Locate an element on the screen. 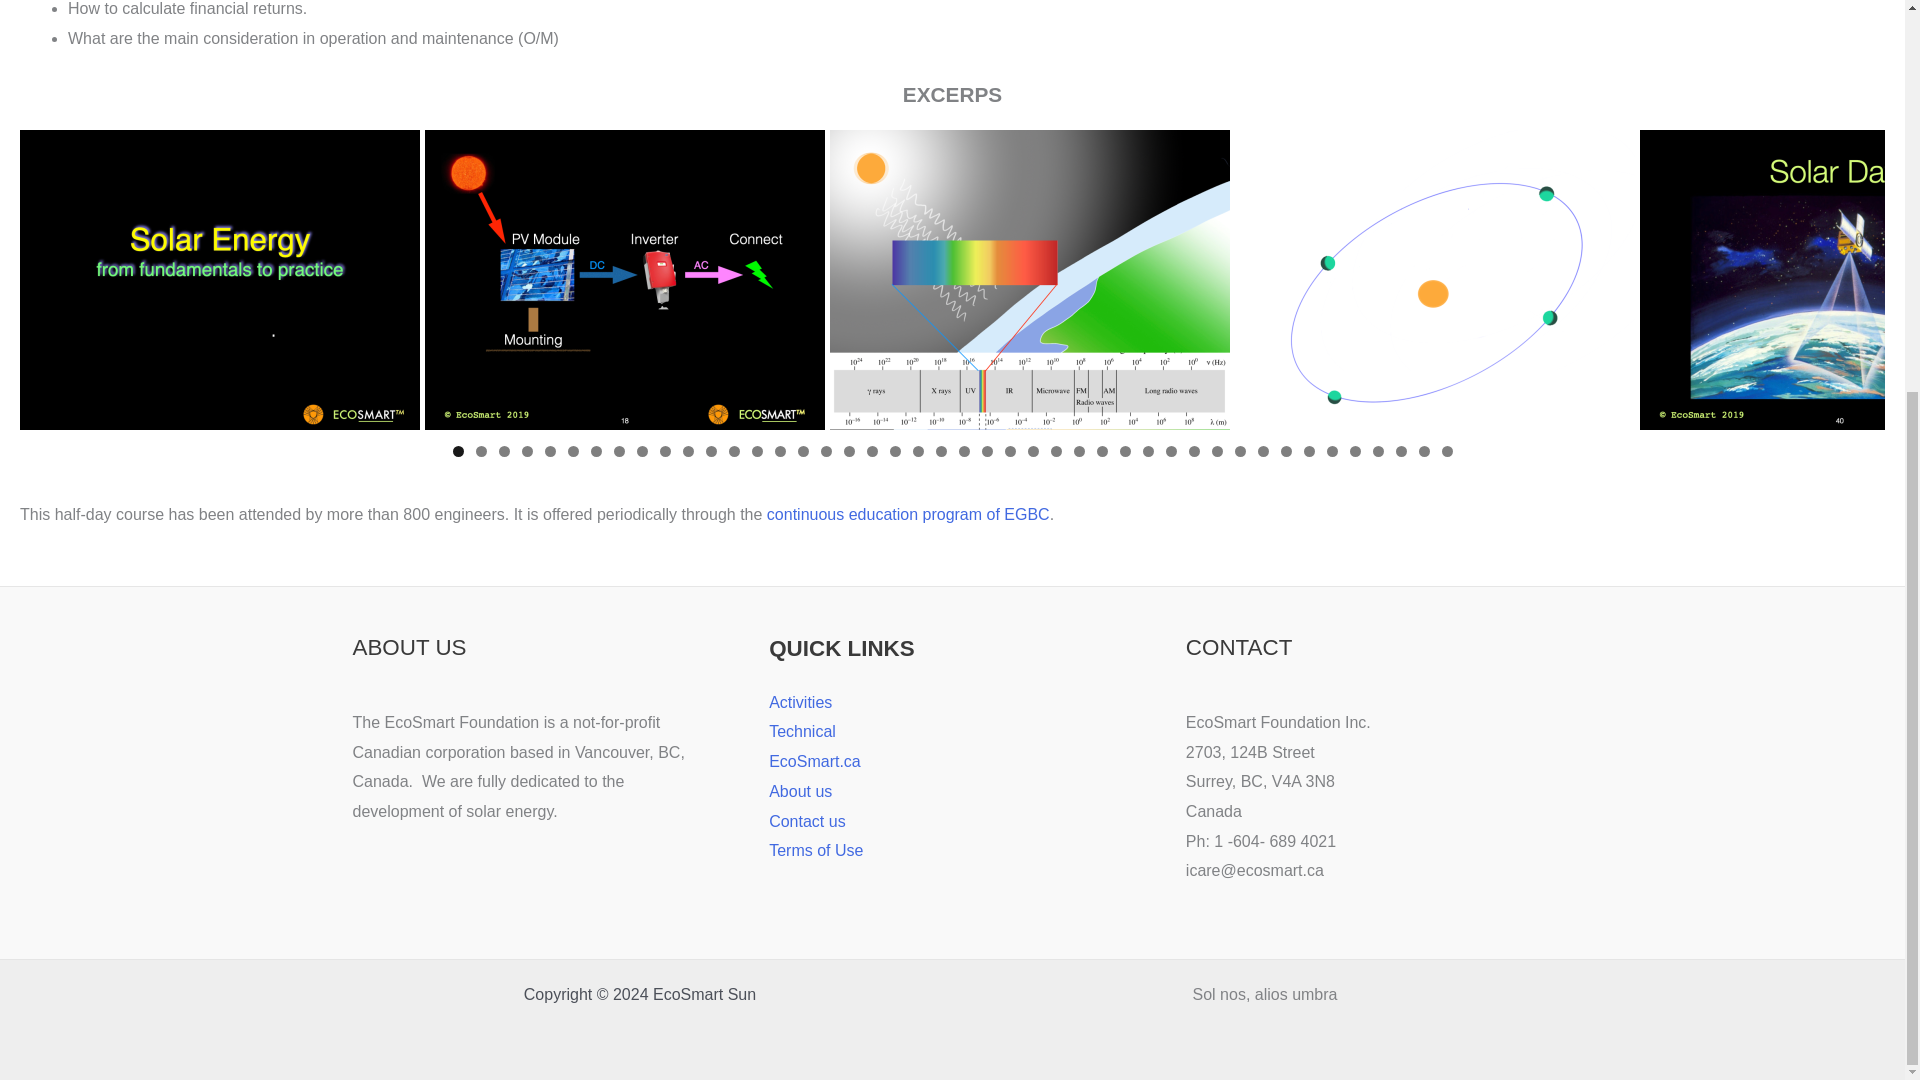 The height and width of the screenshot is (1080, 1920). SolarCourse001 is located at coordinates (220, 279).